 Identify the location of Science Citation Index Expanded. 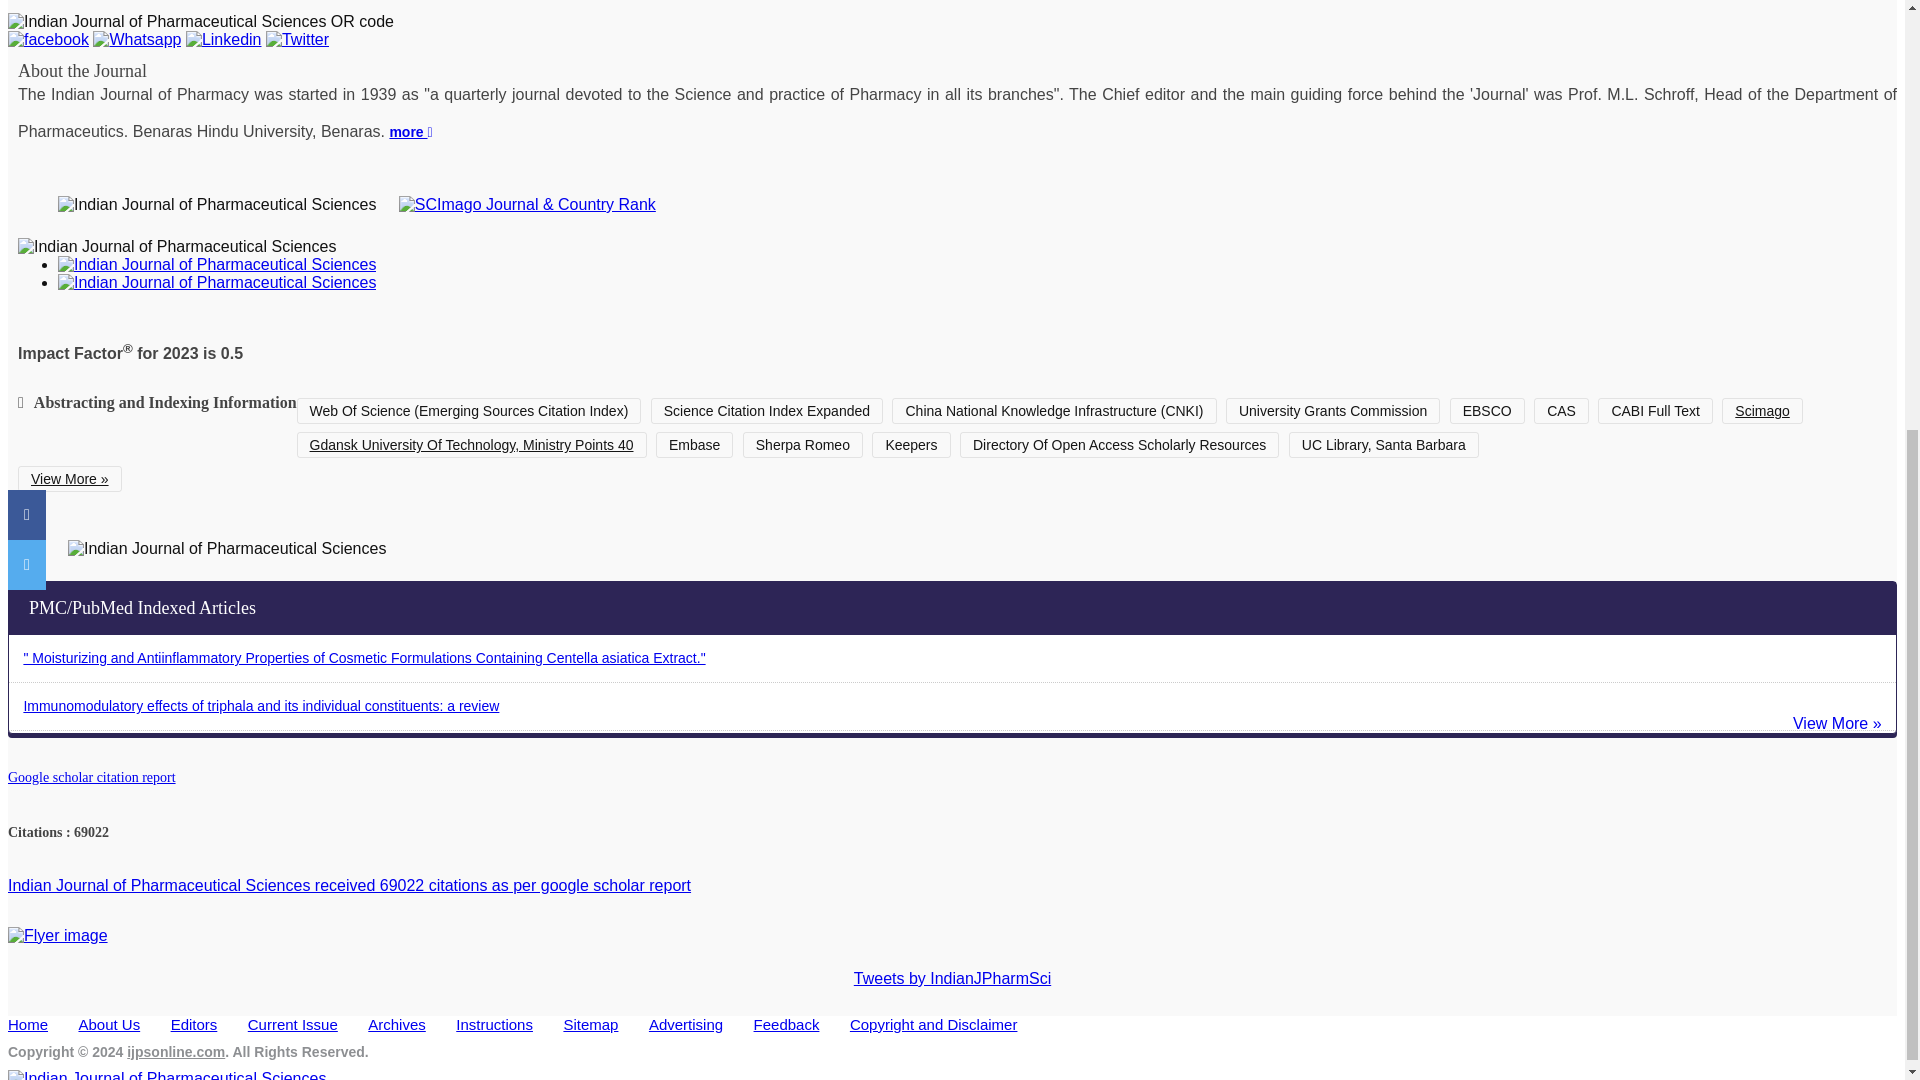
(766, 411).